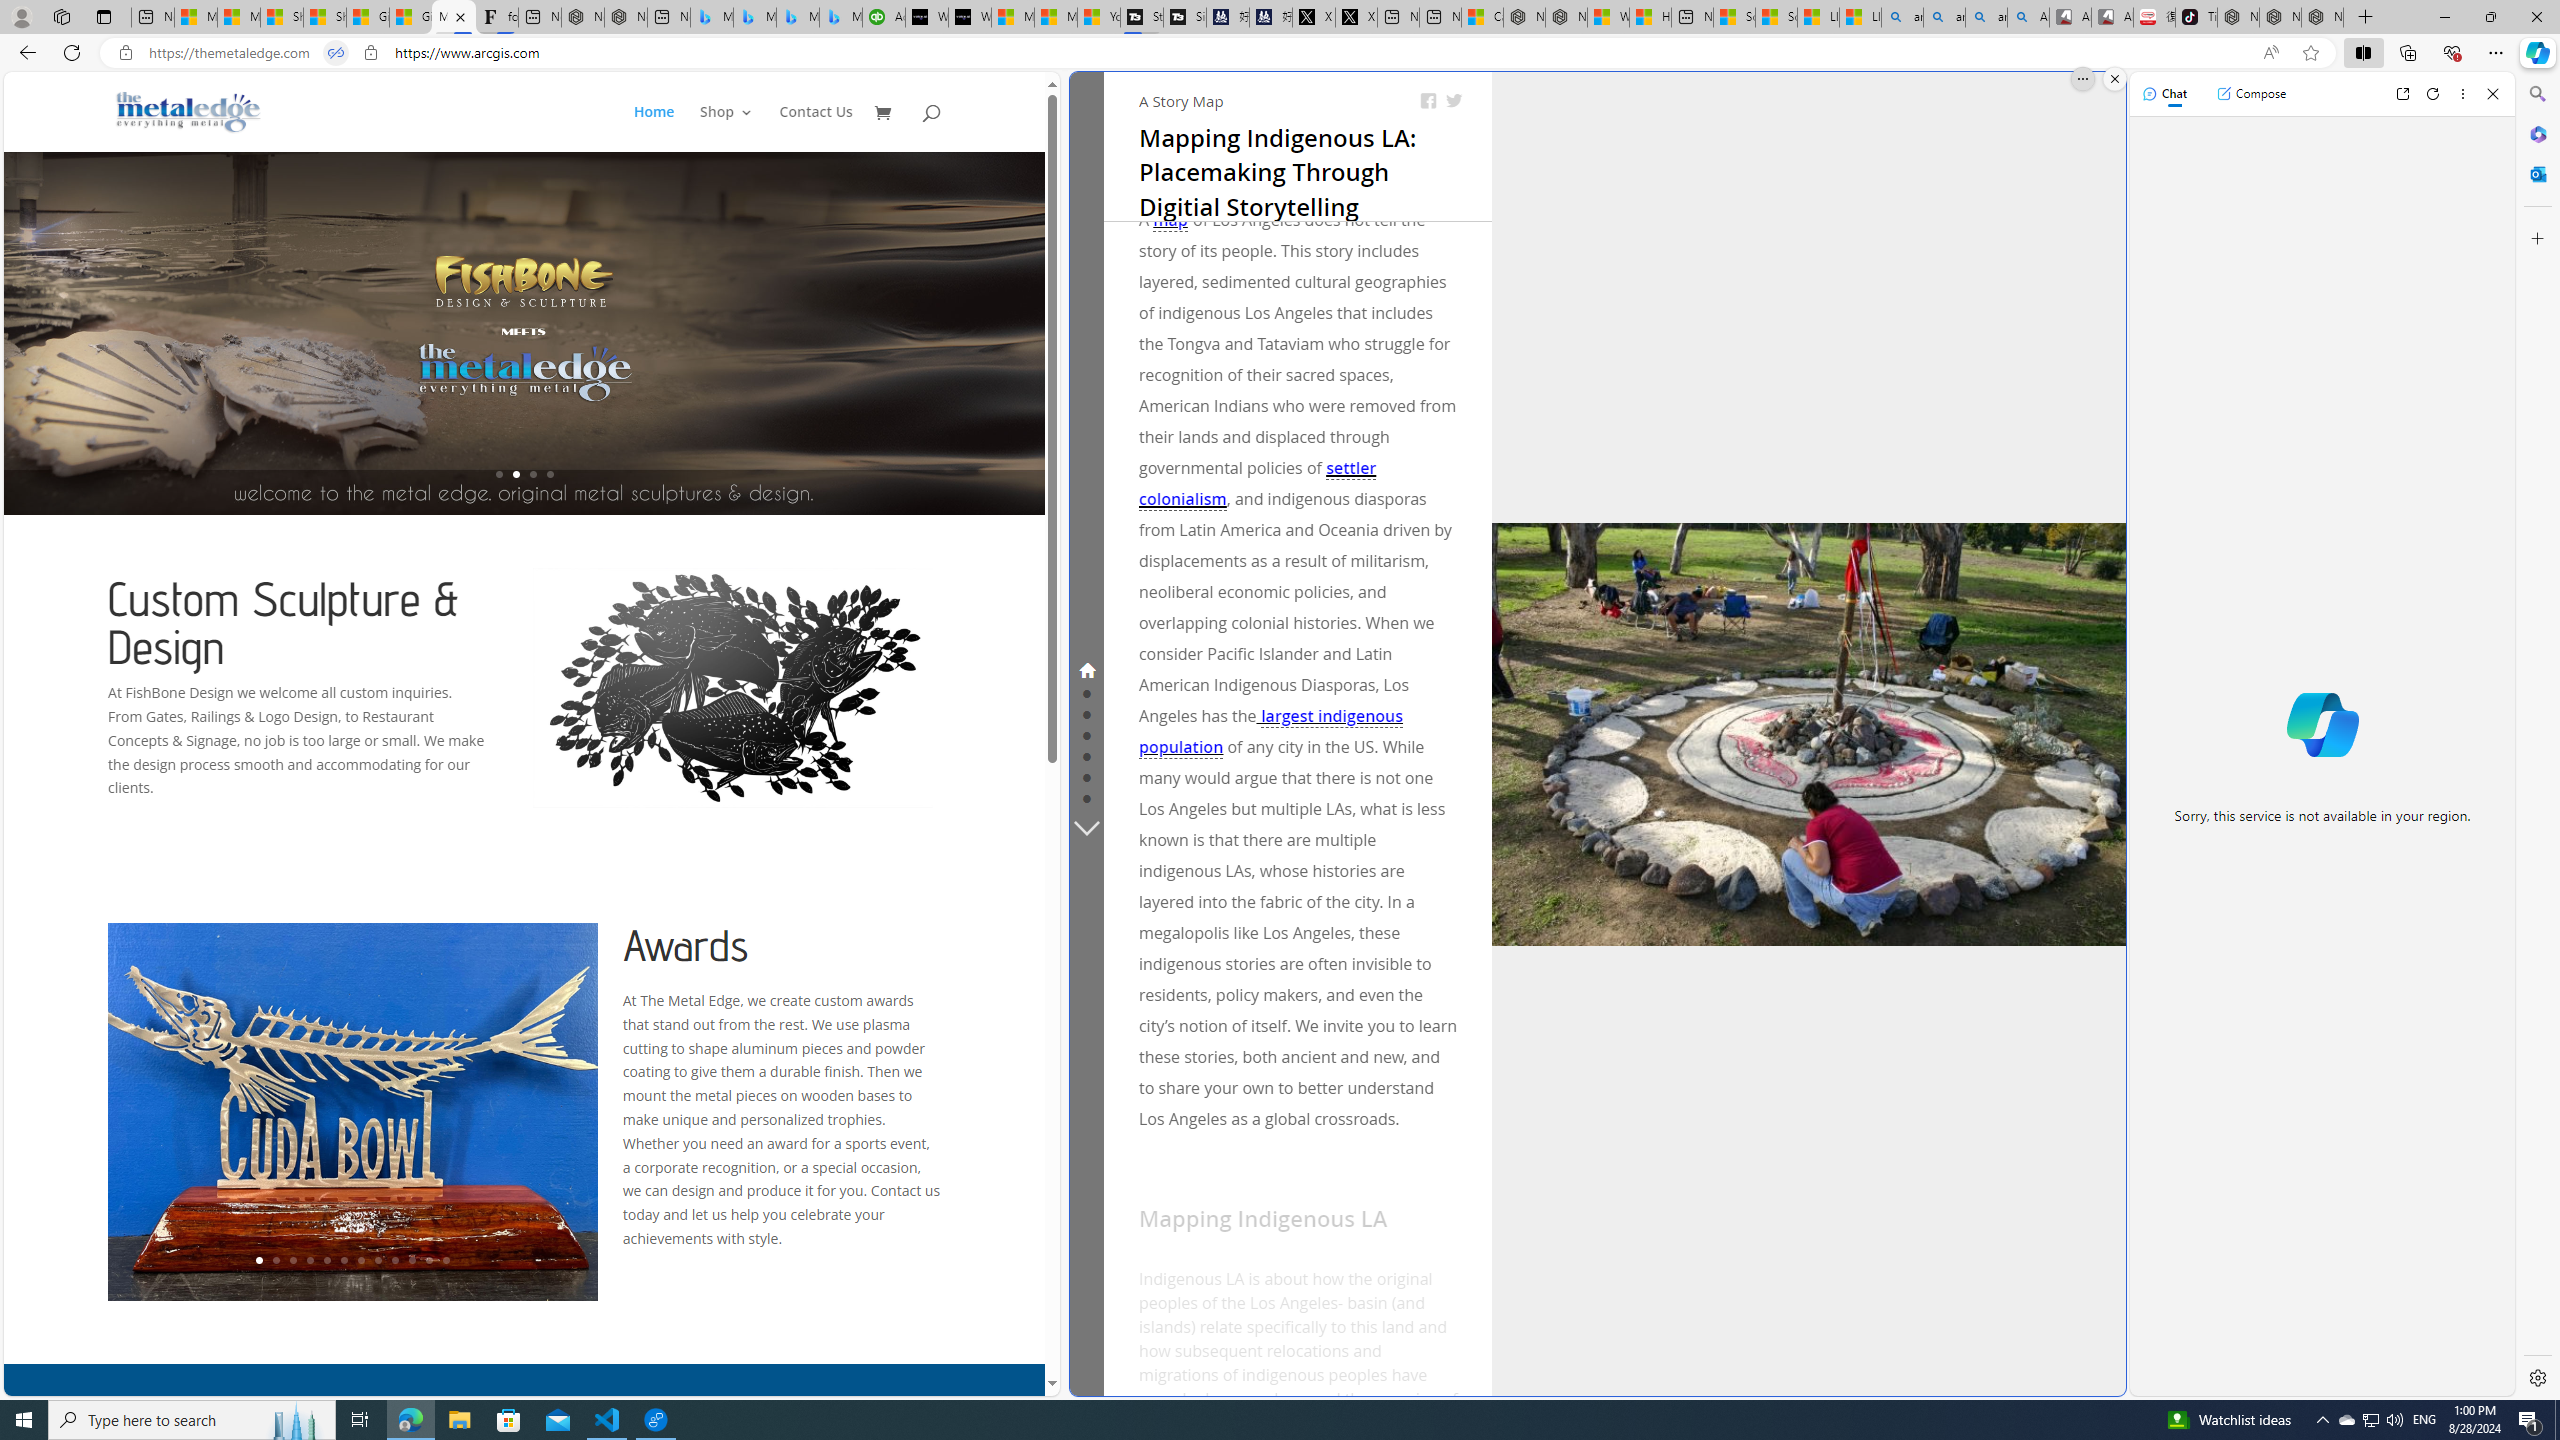 This screenshot has width=2560, height=1440. I want to click on Go to section 4: Kuruvungna , so click(1086, 733).